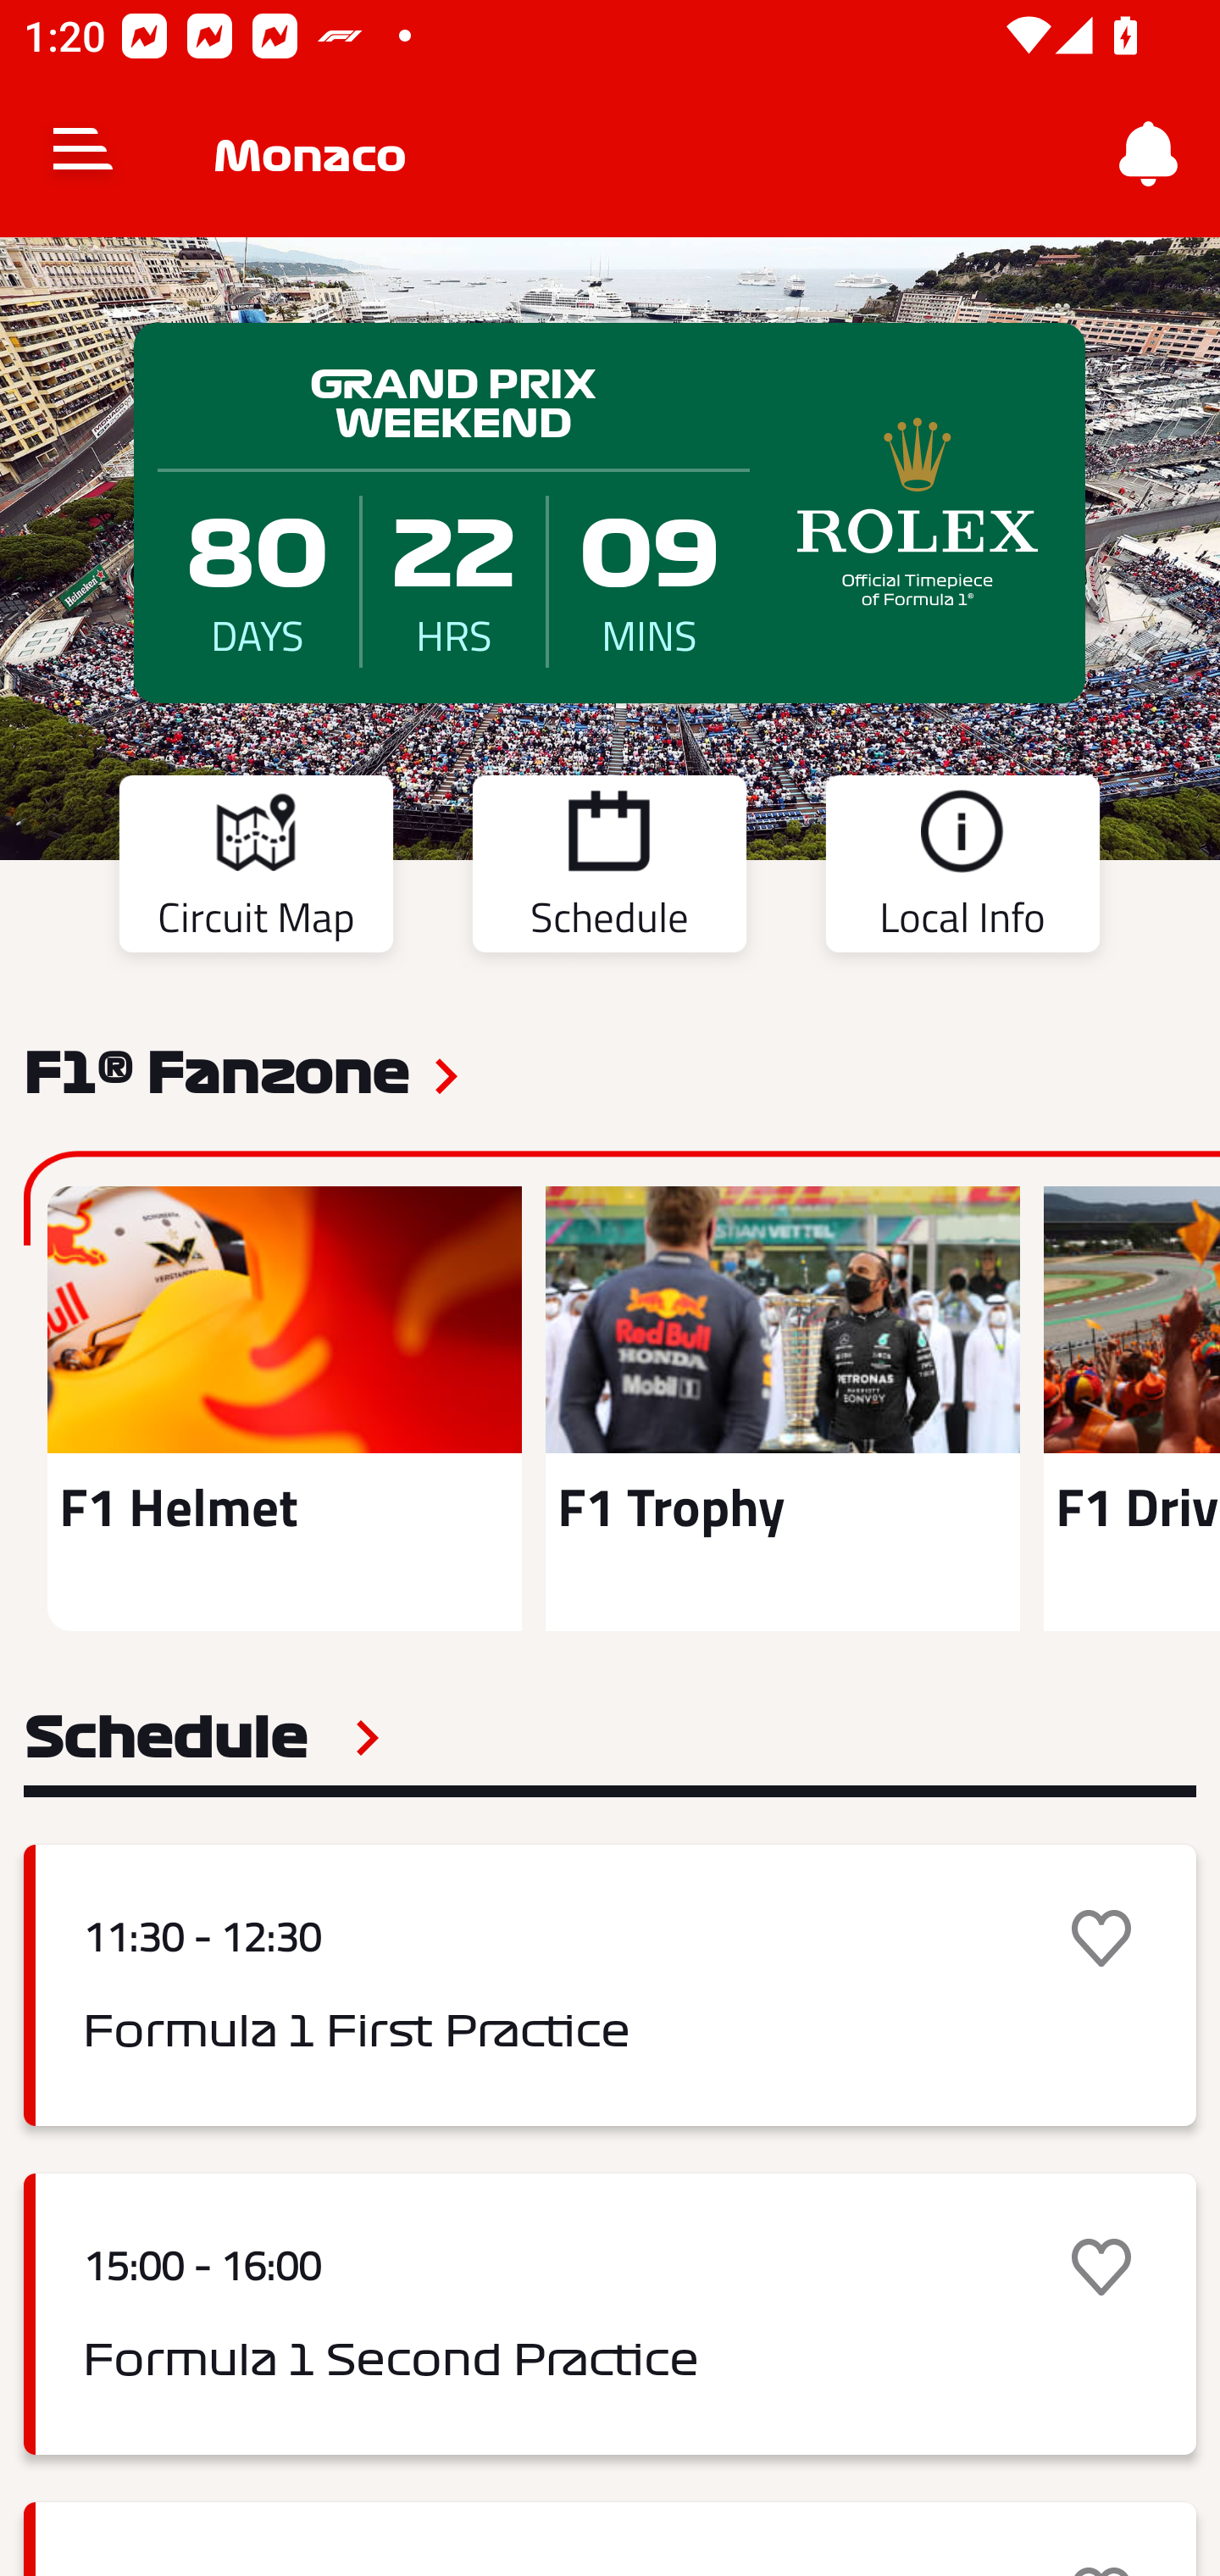 The image size is (1220, 2576). I want to click on Local Info, so click(962, 869).